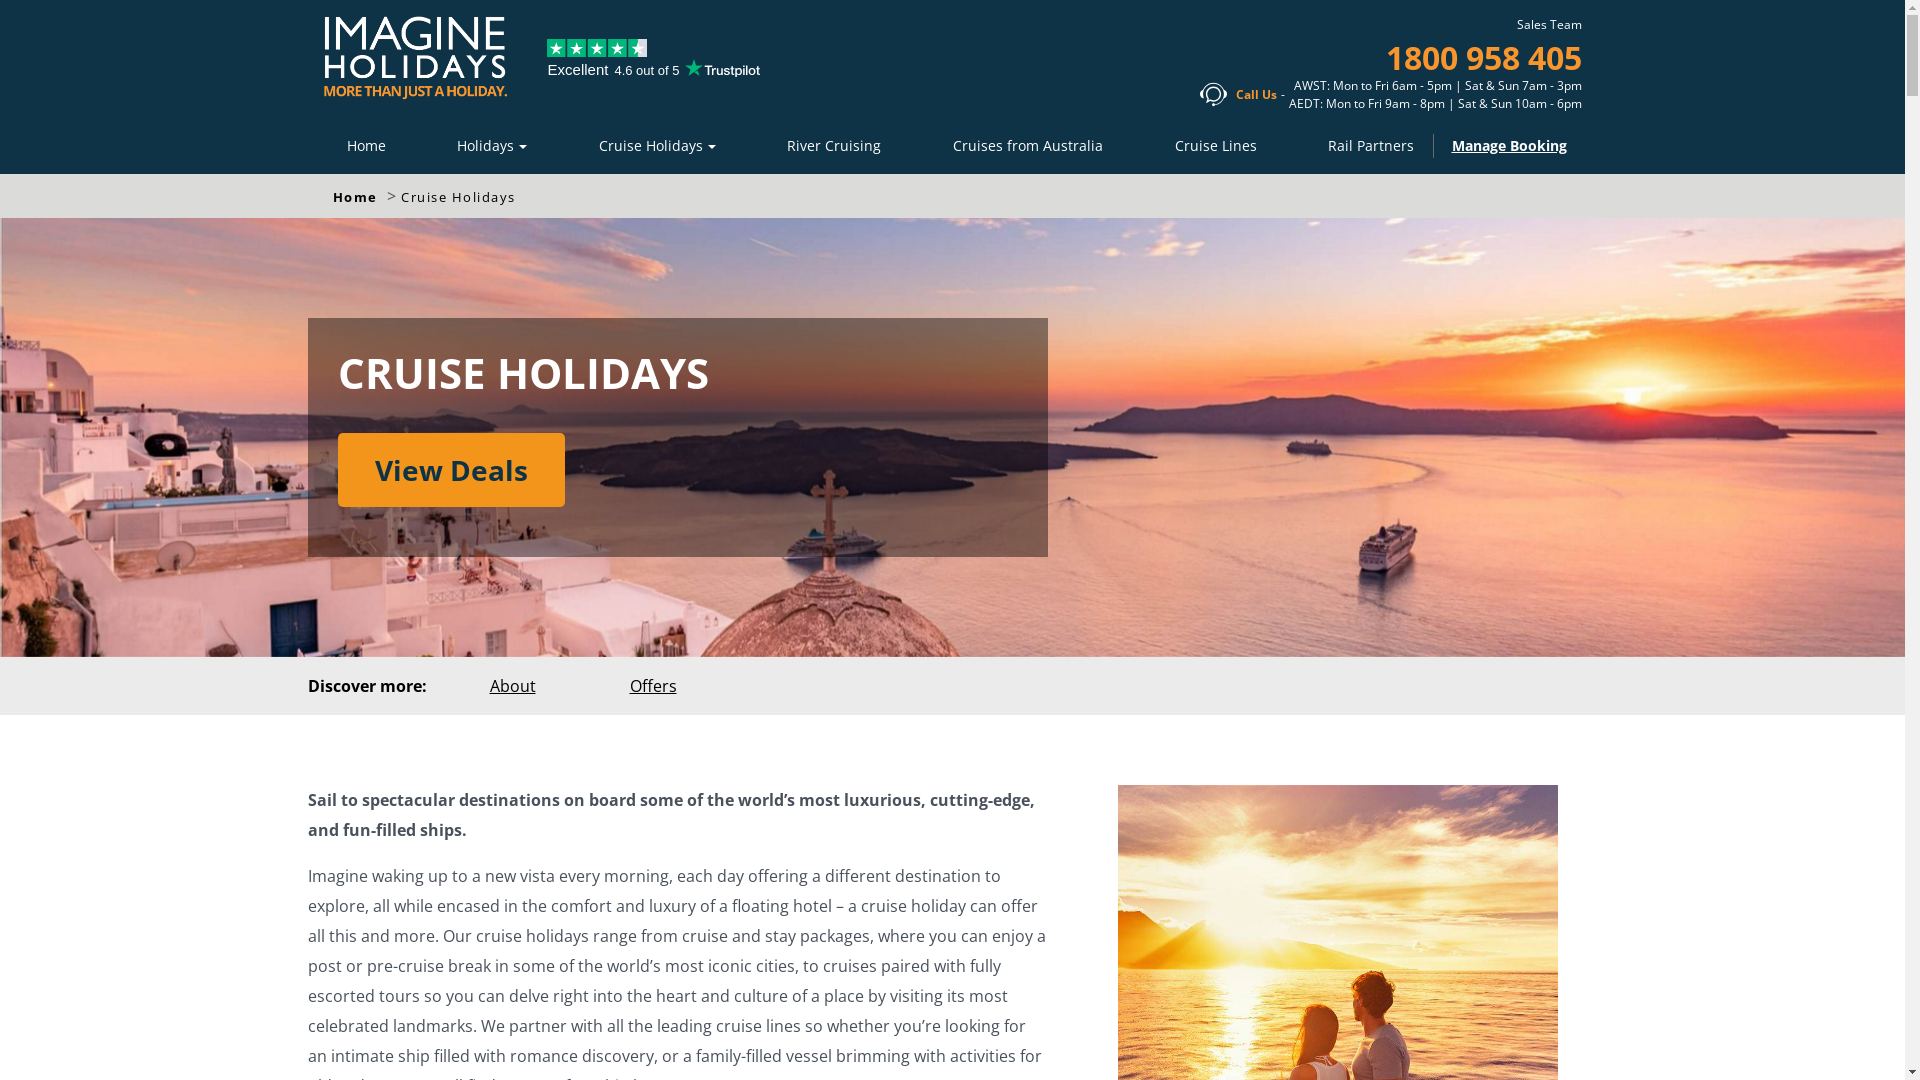 The height and width of the screenshot is (1080, 1920). Describe the element at coordinates (1216, 145) in the screenshot. I see `Cruise Lines` at that location.